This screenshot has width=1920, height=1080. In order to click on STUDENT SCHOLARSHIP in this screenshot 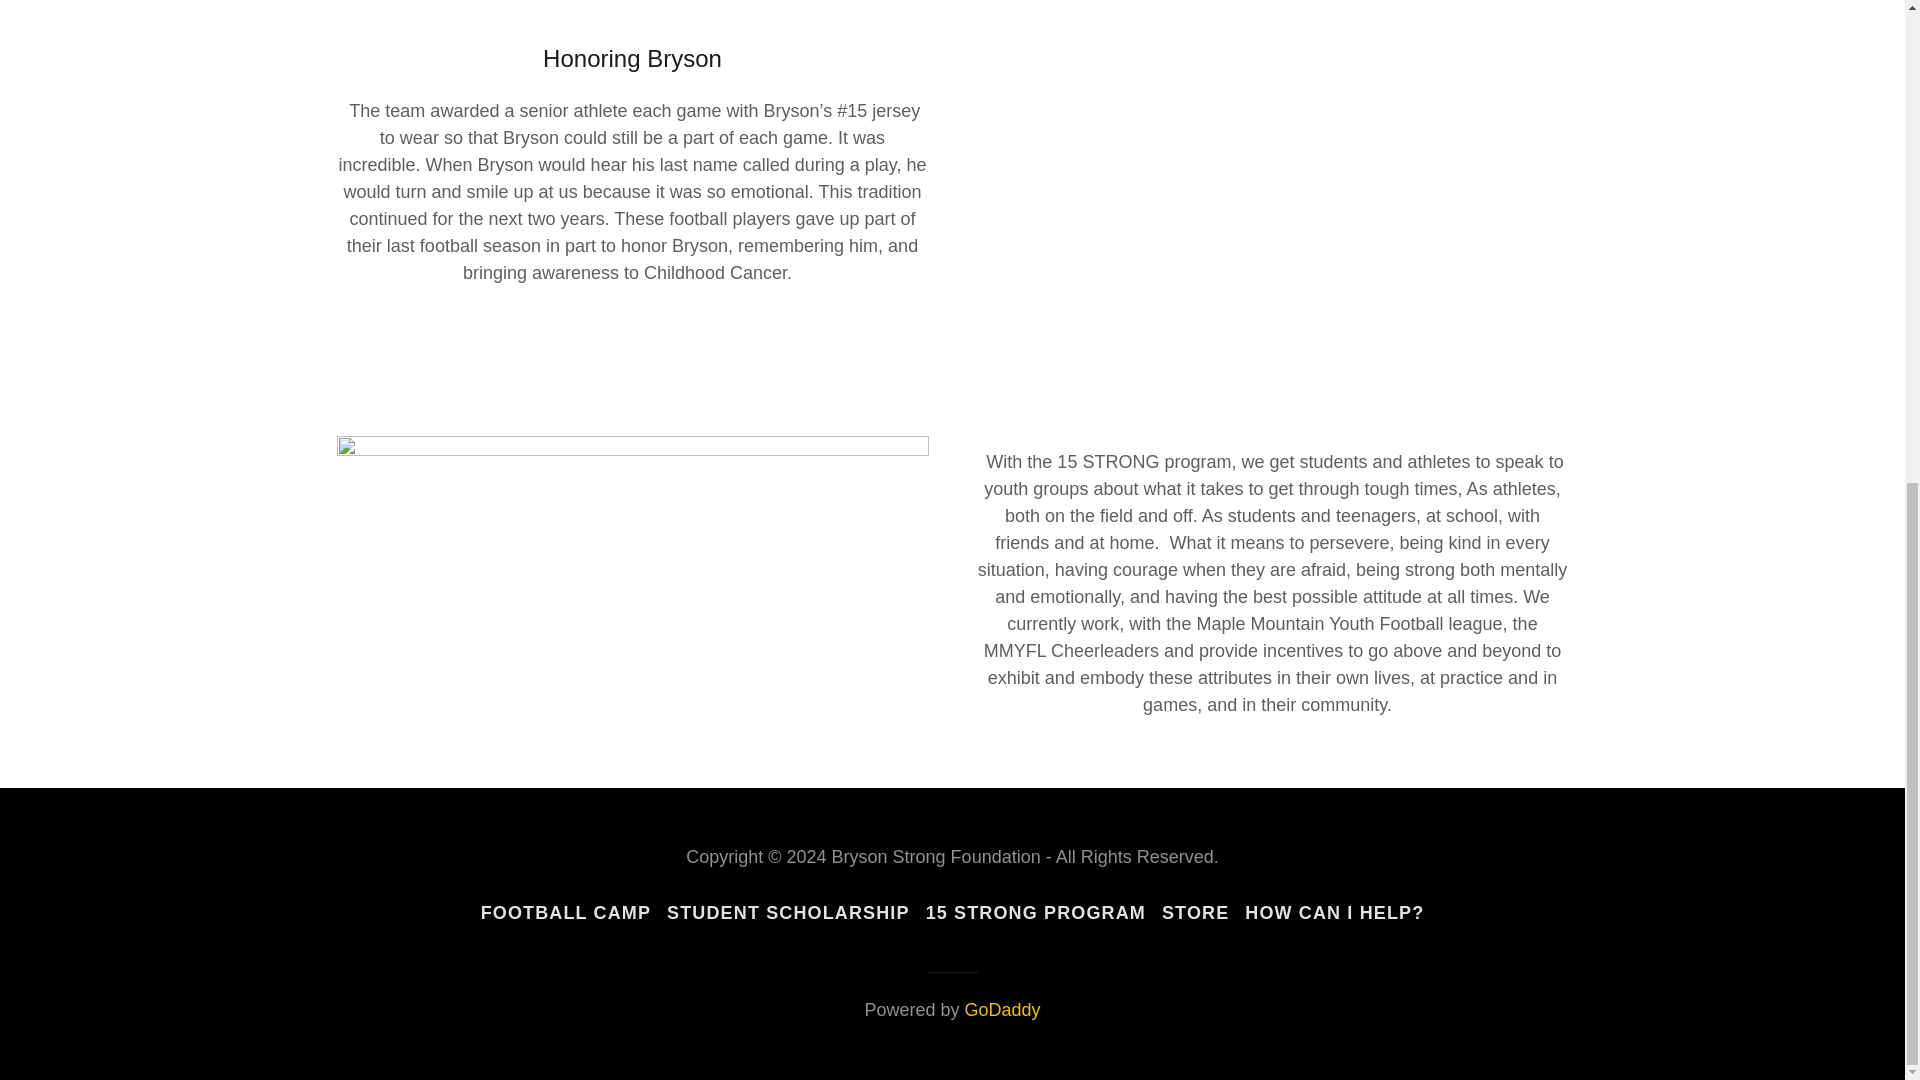, I will do `click(788, 914)`.